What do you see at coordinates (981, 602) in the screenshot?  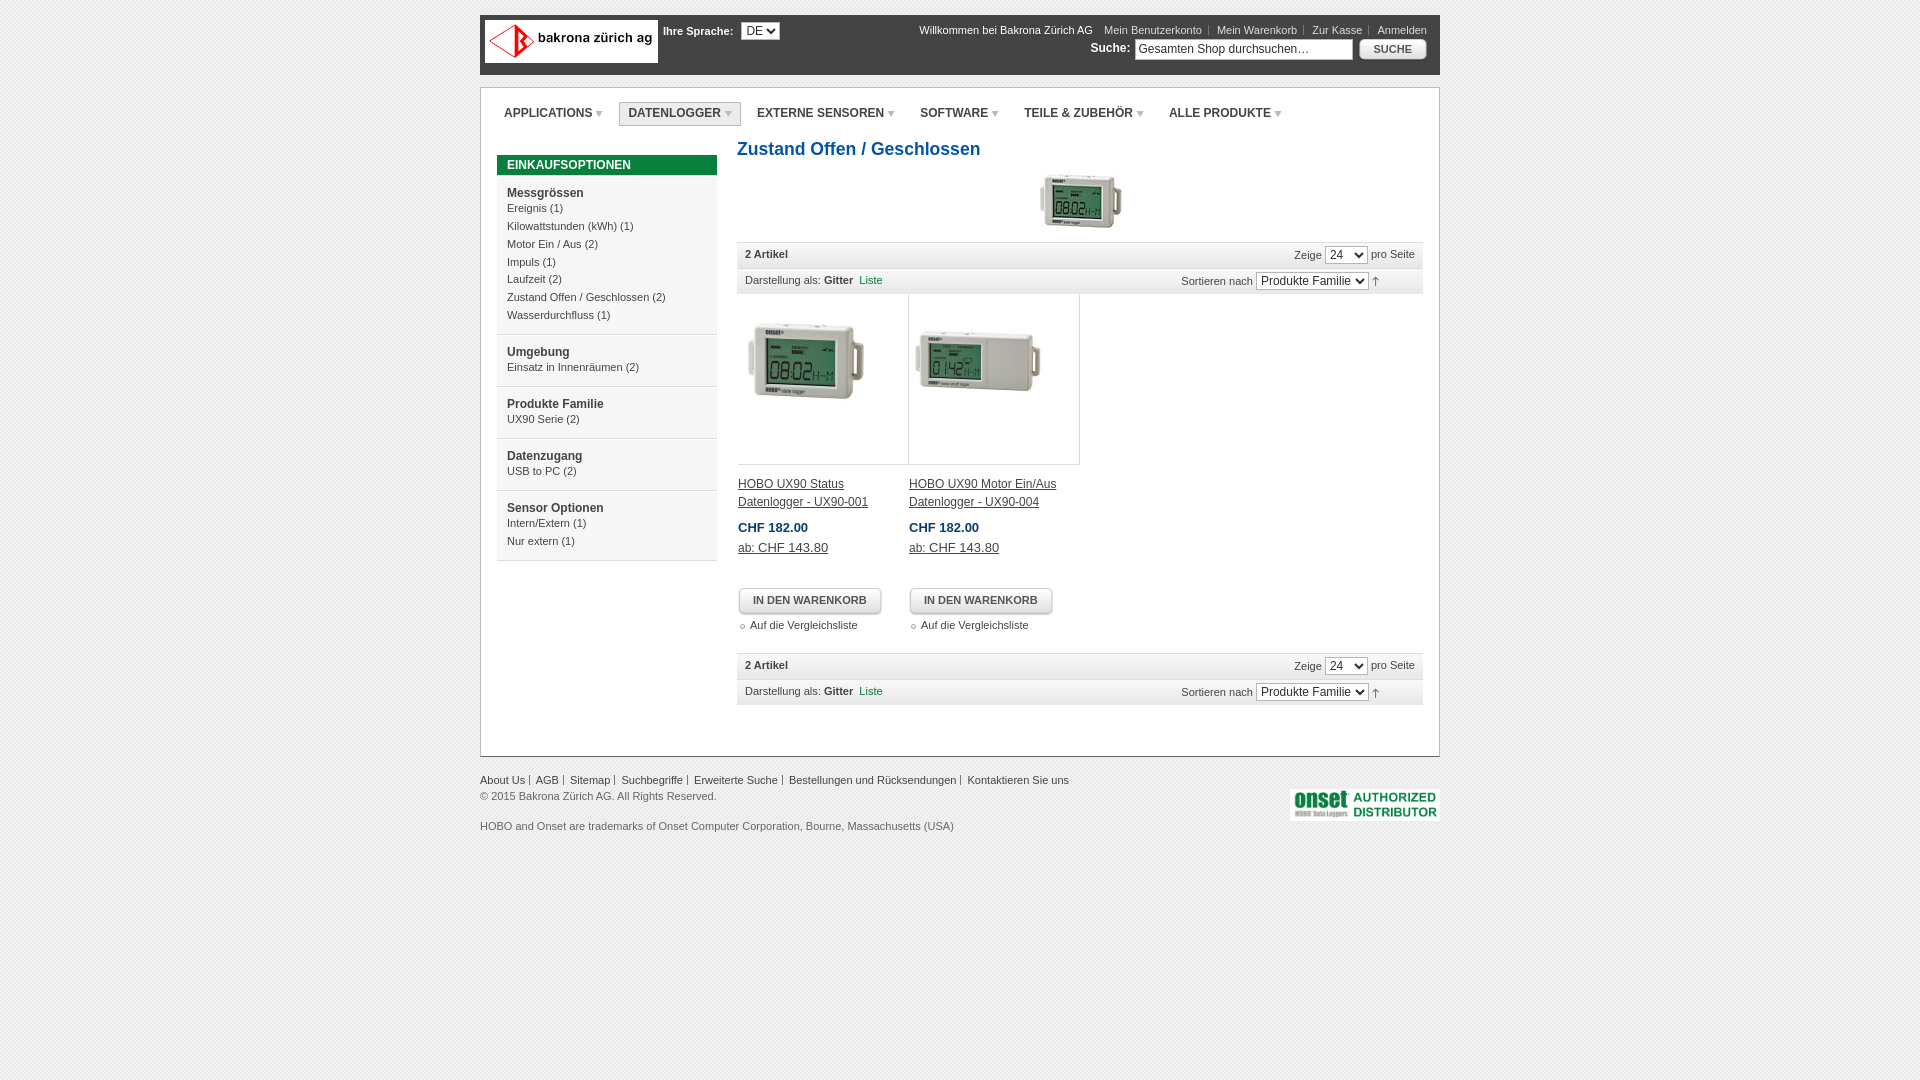 I see `IN DEN WARENKORB` at bounding box center [981, 602].